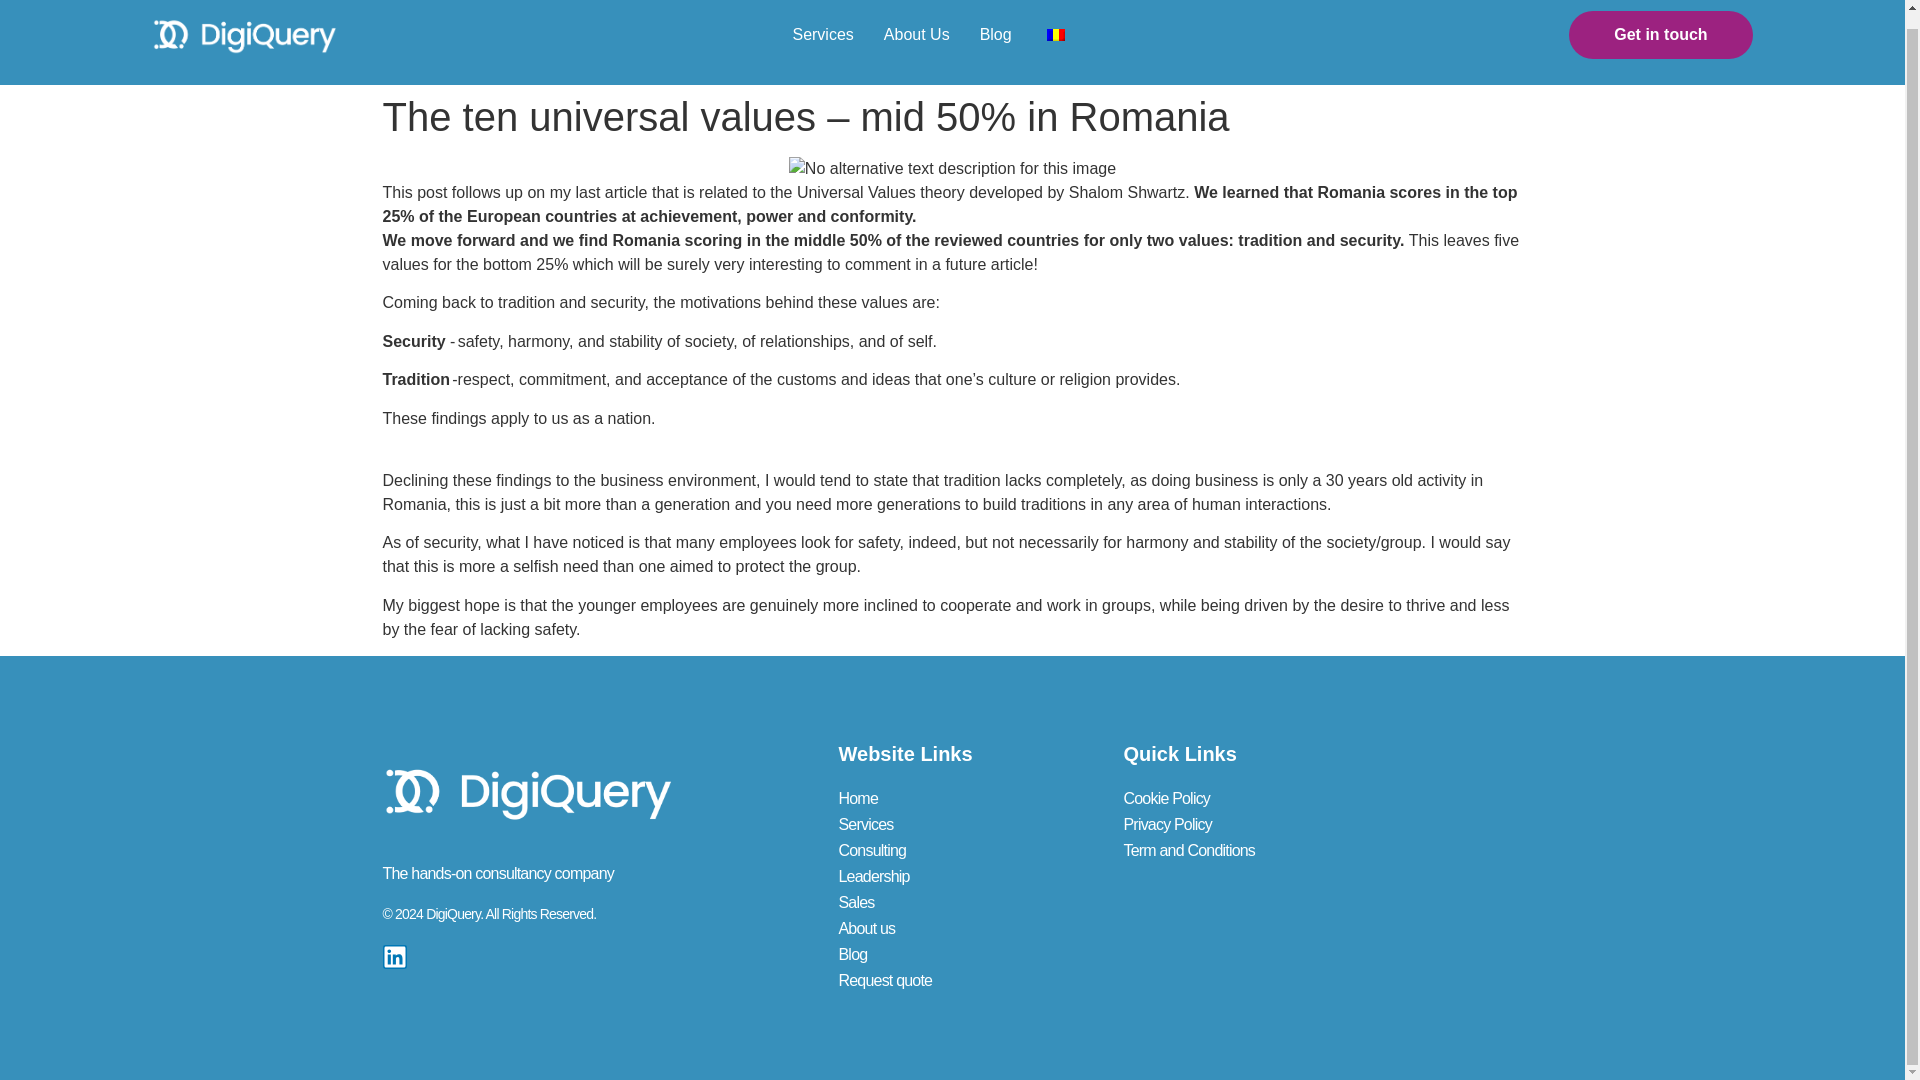 The height and width of the screenshot is (1080, 1920). I want to click on Term and Conditions, so click(1208, 851).